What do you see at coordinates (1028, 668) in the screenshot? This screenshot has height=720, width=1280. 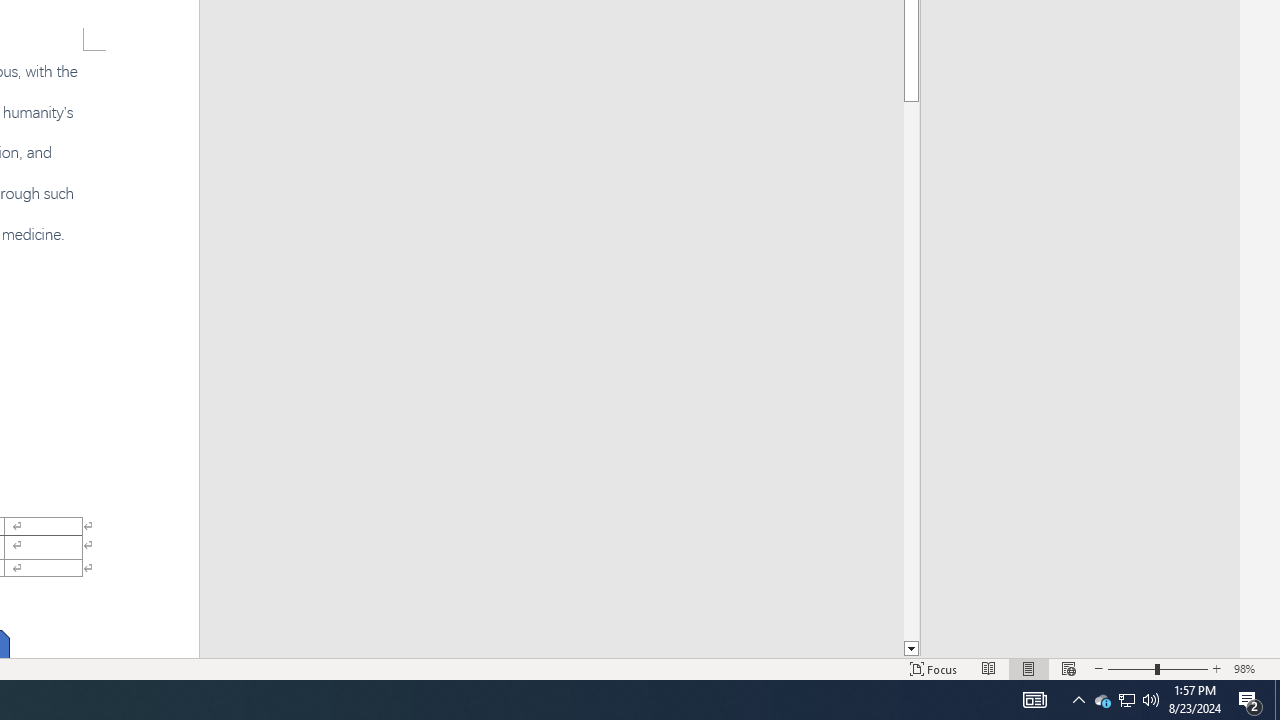 I see `Print Layout` at bounding box center [1028, 668].